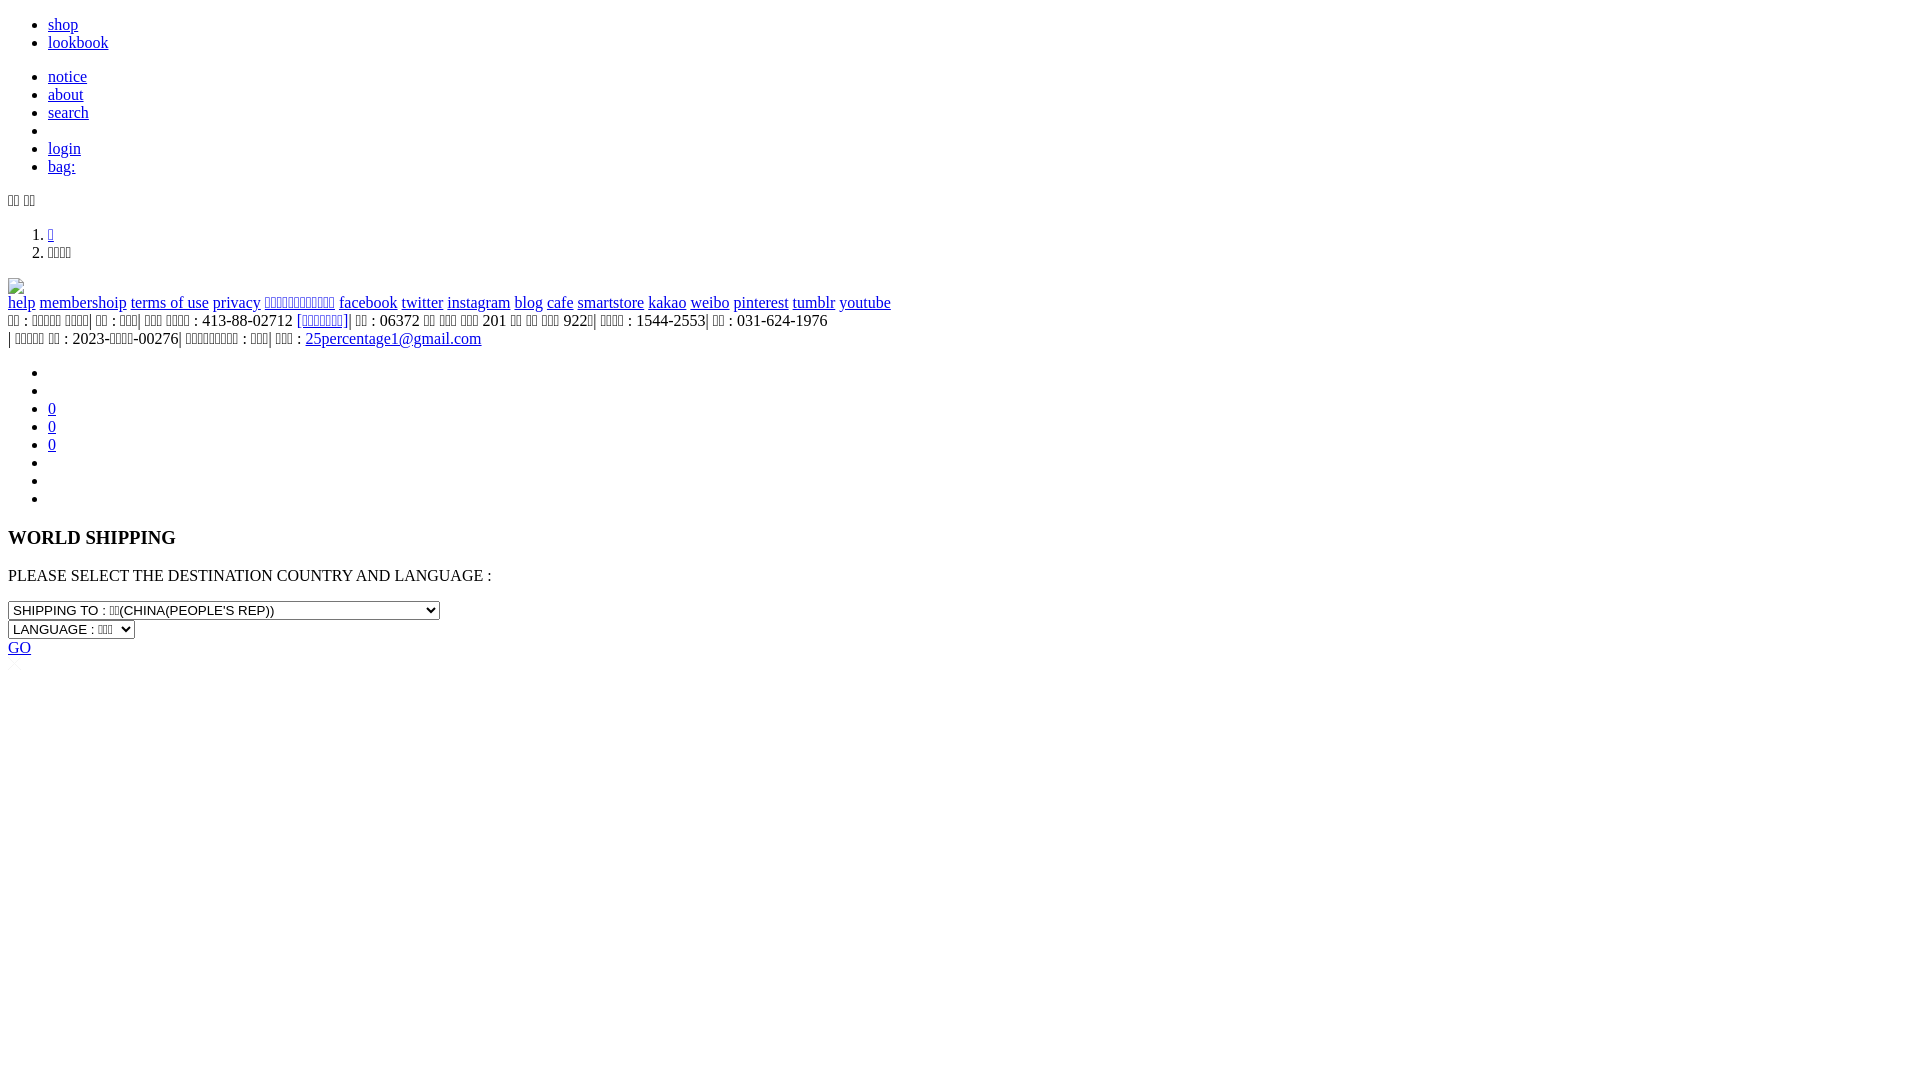 The image size is (1920, 1080). I want to click on smartstore, so click(612, 302).